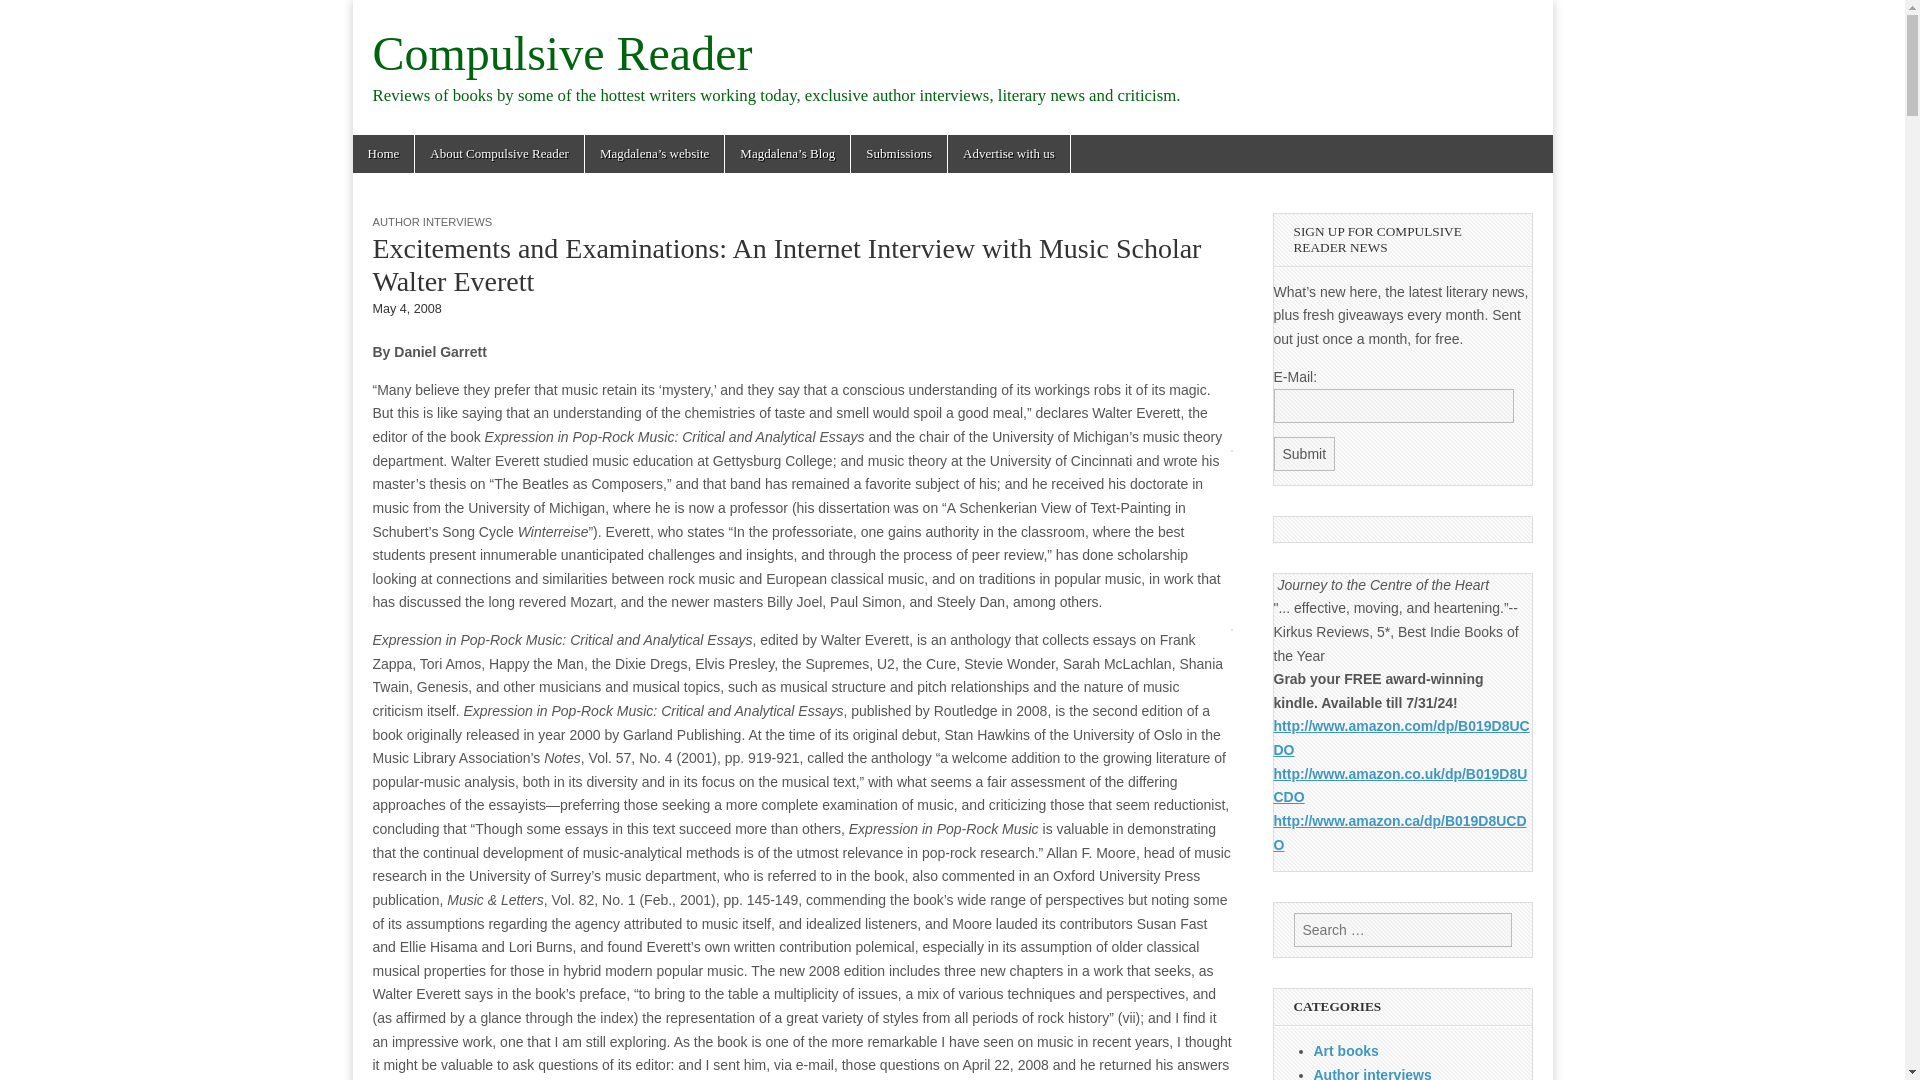 The width and height of the screenshot is (1920, 1080). Describe the element at coordinates (30, 16) in the screenshot. I see `Search` at that location.